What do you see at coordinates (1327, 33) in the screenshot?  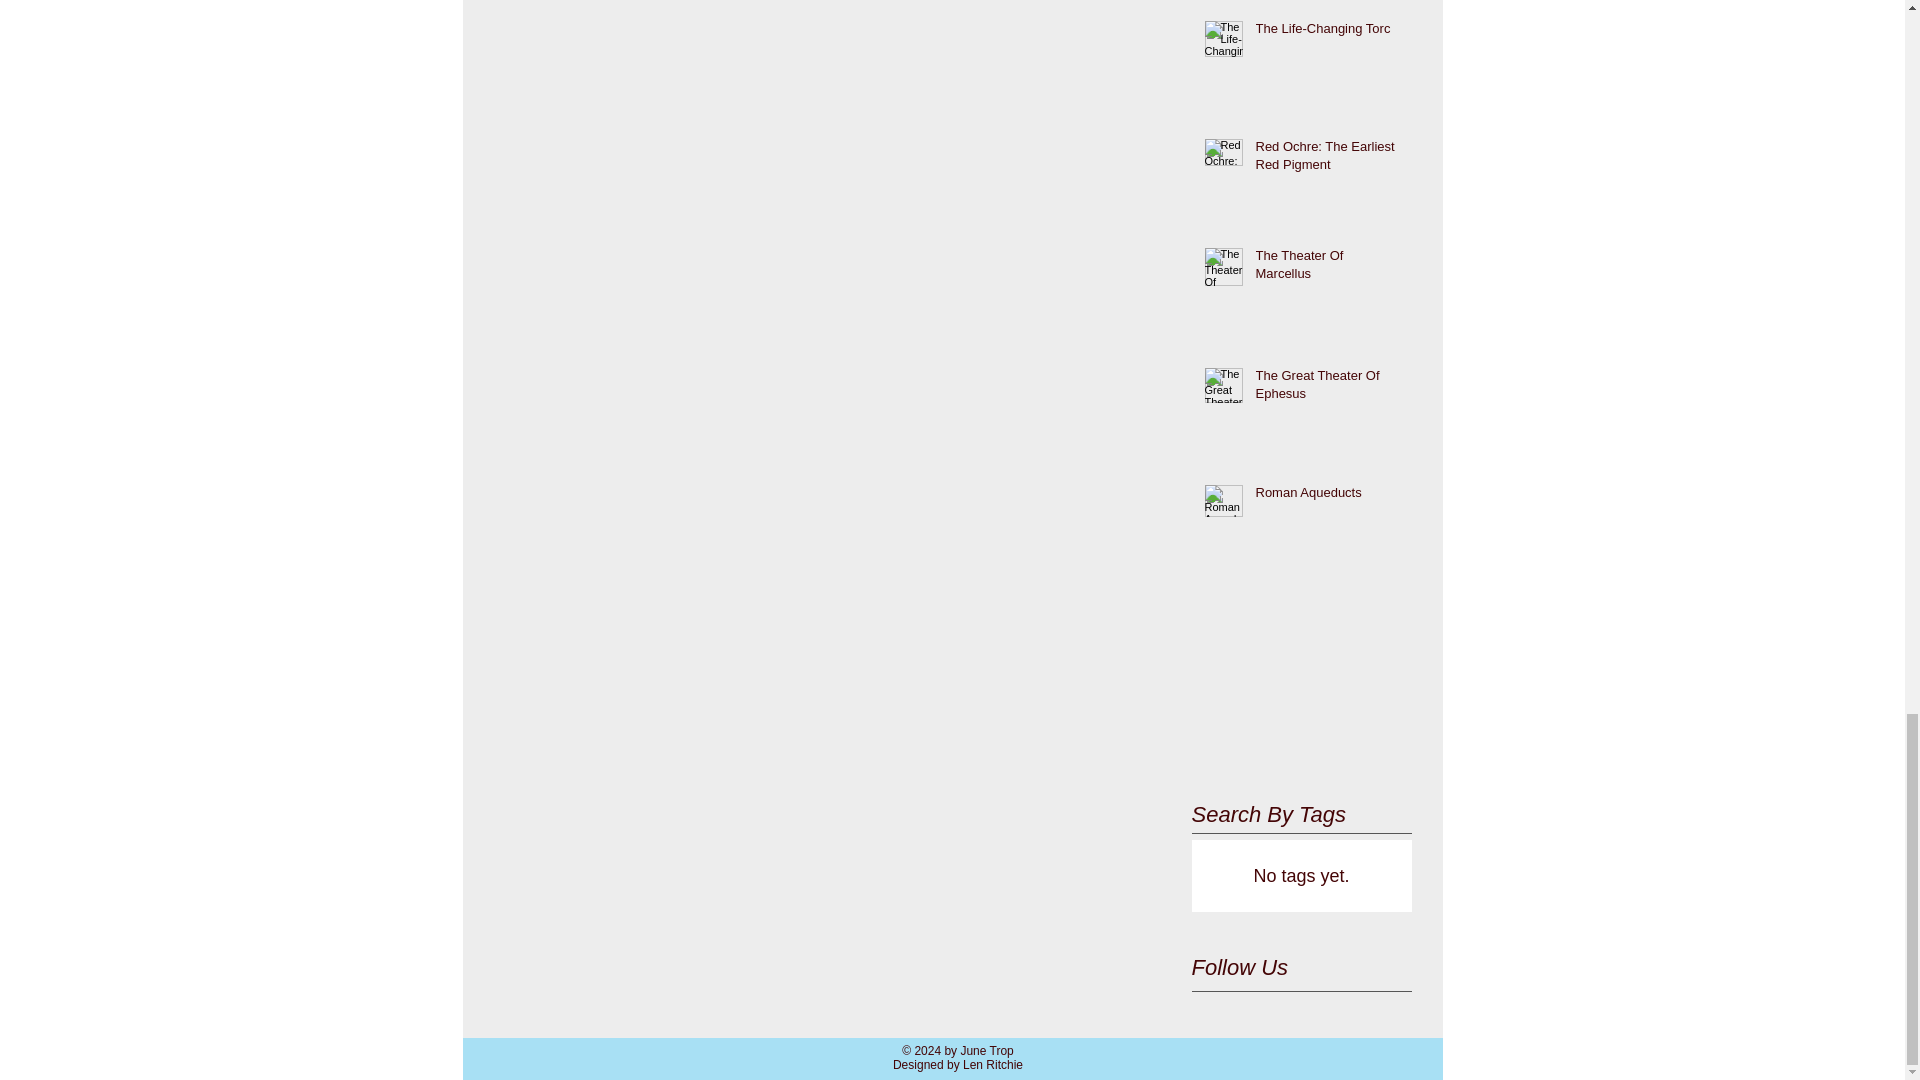 I see `The Life-Changing Torc` at bounding box center [1327, 33].